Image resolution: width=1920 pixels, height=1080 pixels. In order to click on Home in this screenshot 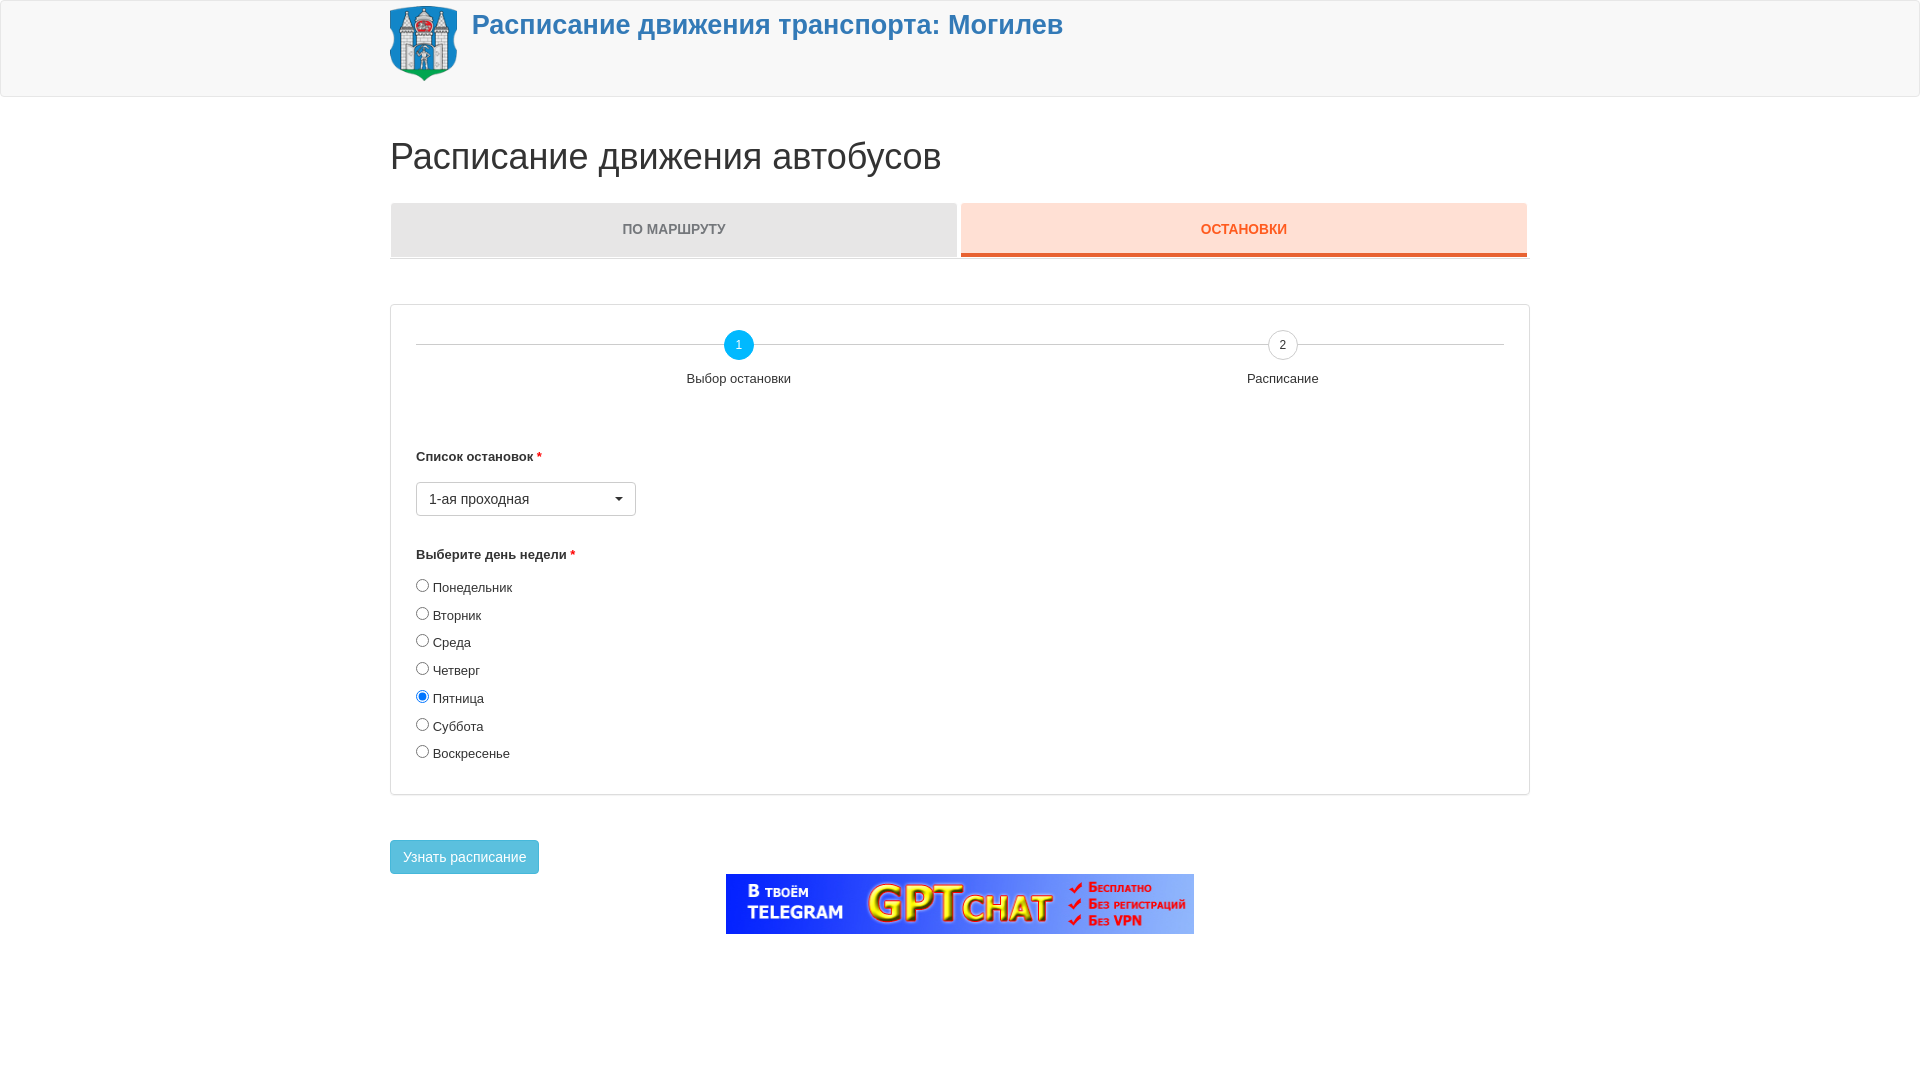, I will do `click(424, 42)`.